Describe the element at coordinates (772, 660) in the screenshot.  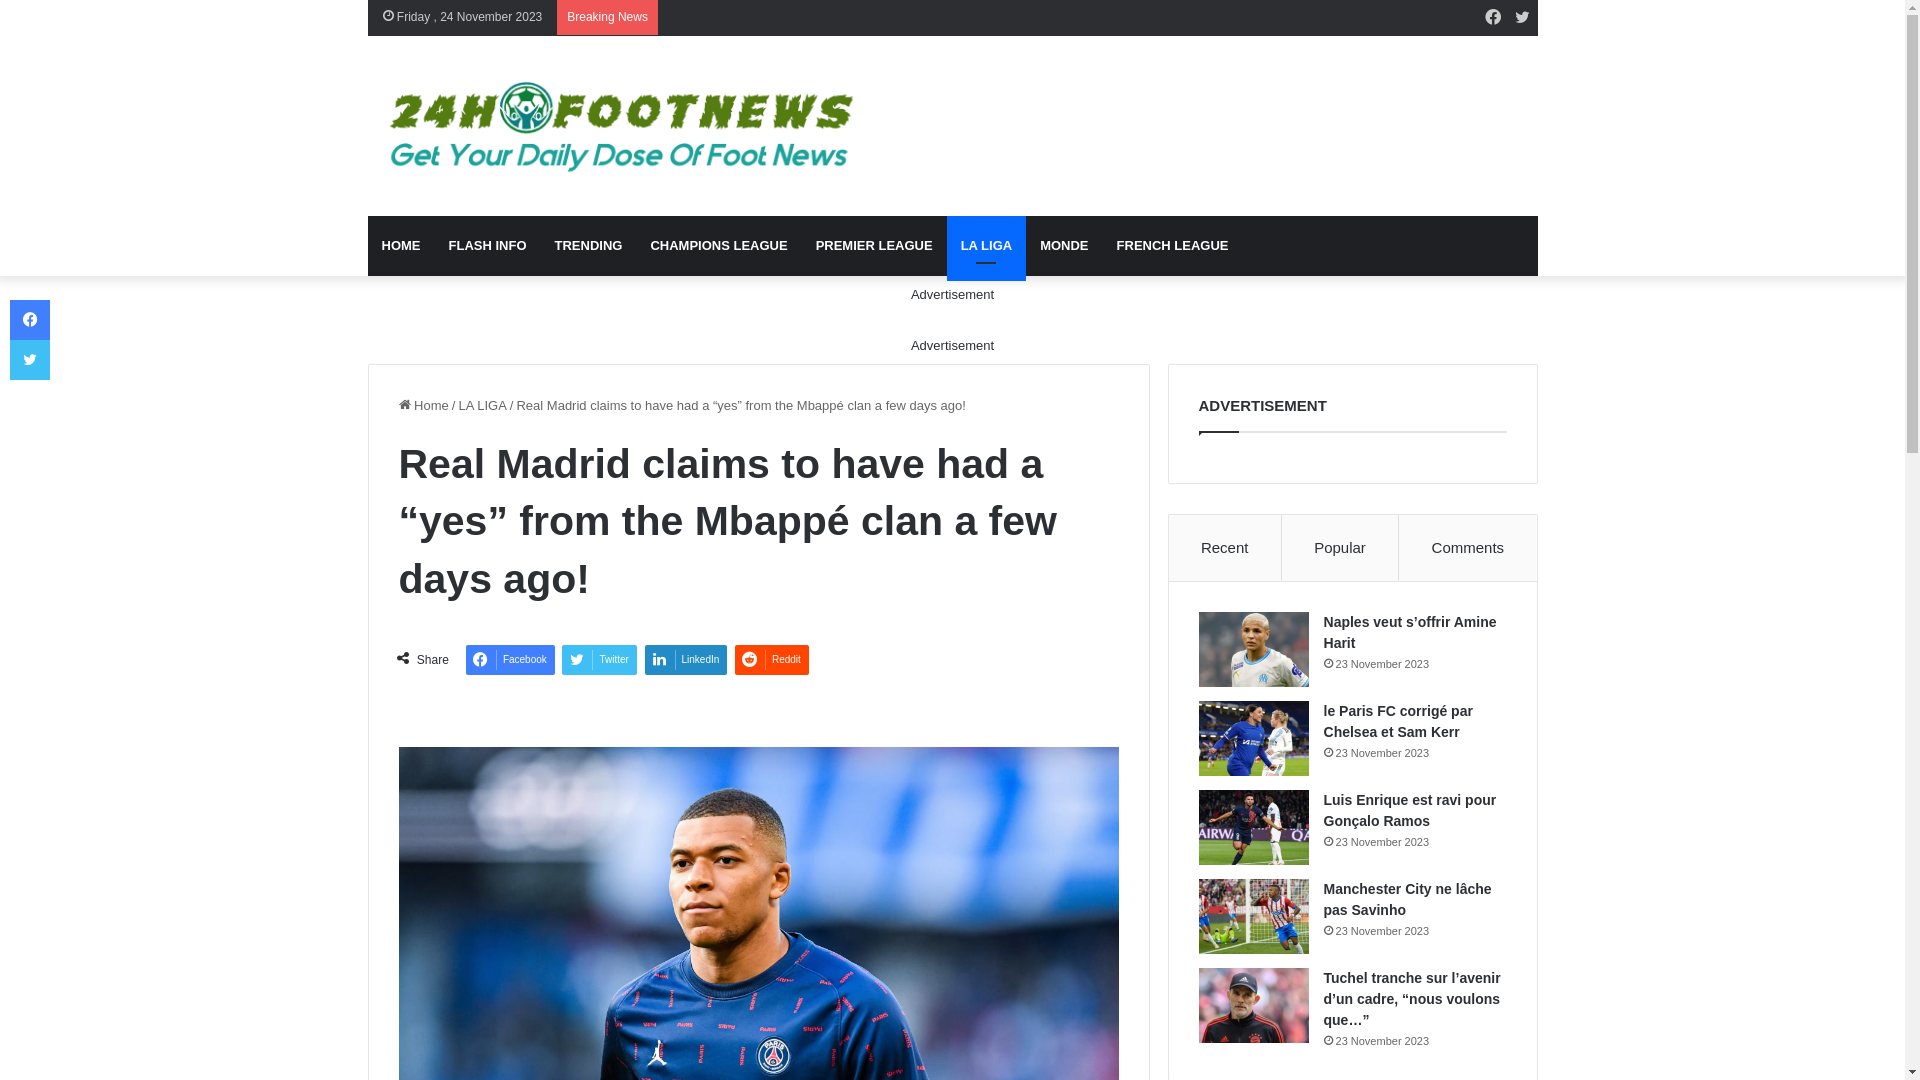
I see `Reddit` at that location.